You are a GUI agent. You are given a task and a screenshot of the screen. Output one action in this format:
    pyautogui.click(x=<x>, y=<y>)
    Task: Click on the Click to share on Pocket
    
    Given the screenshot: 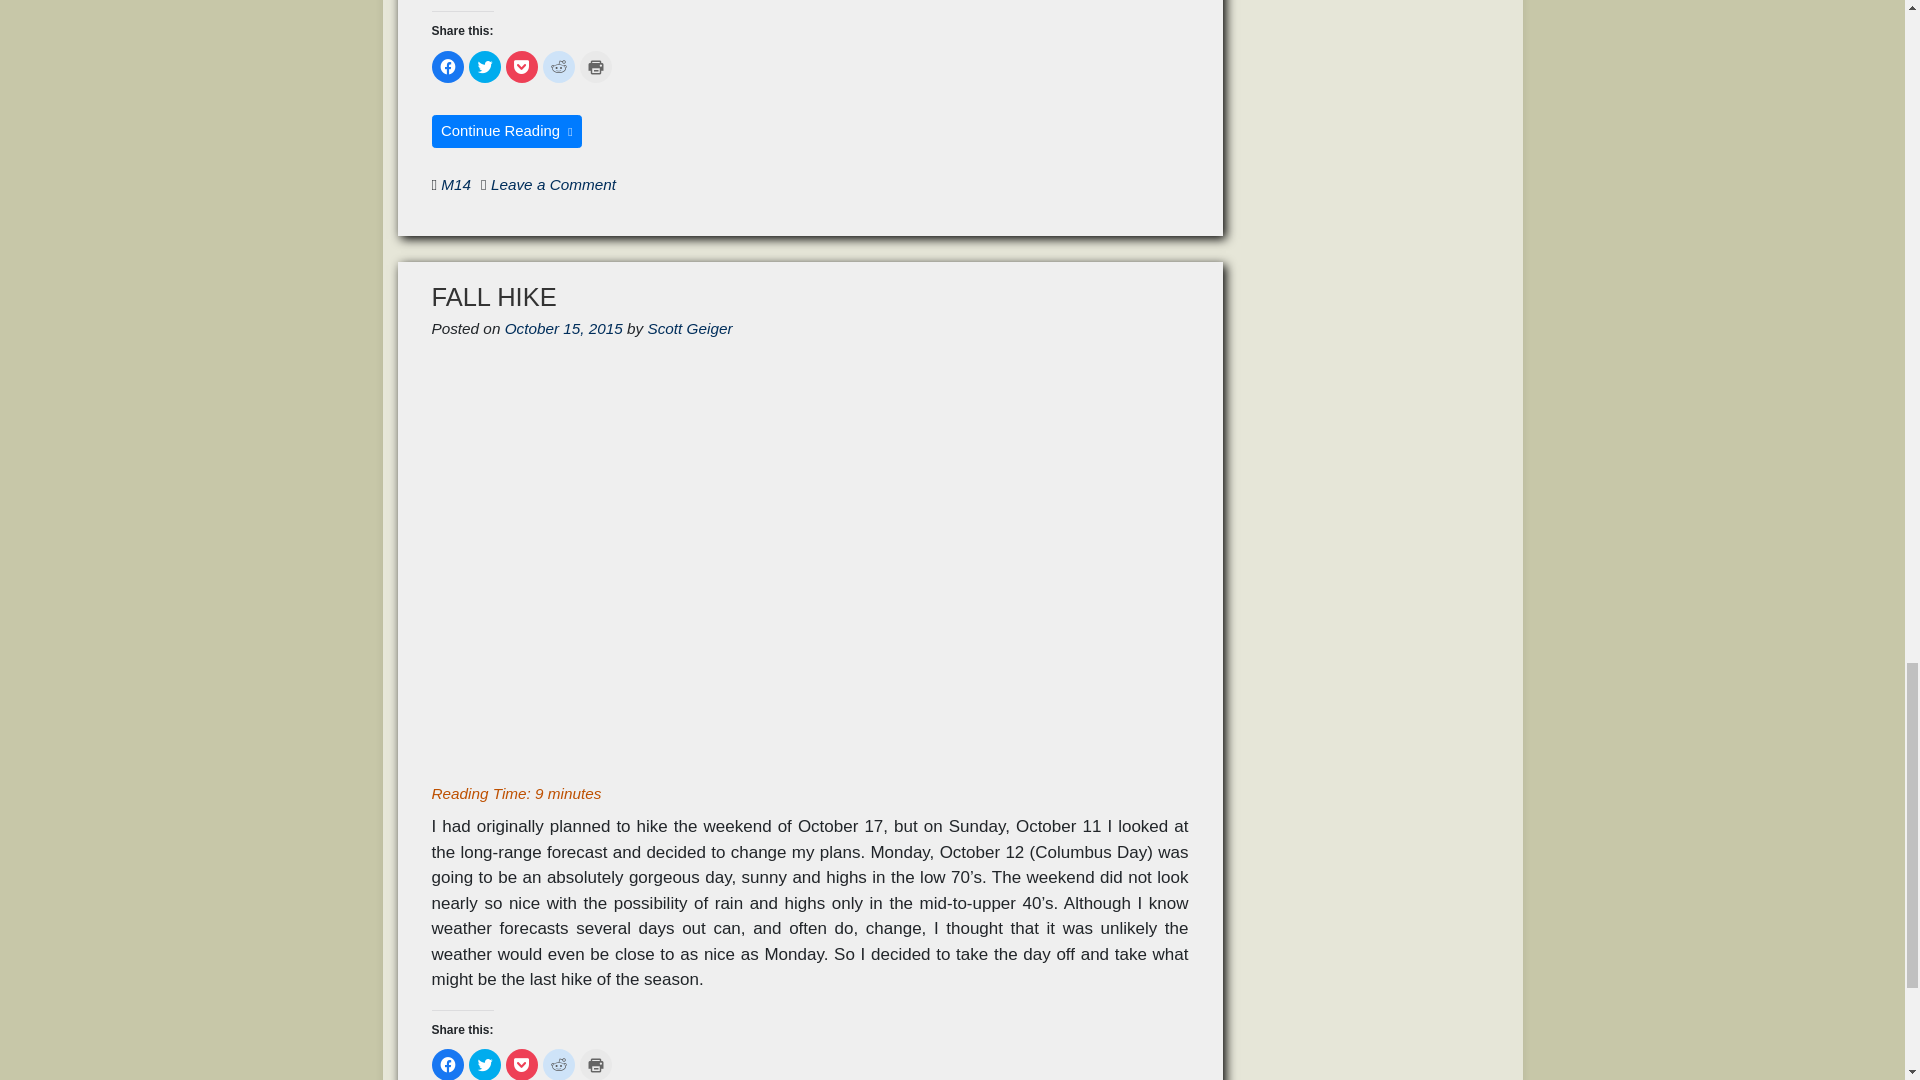 What is the action you would take?
    pyautogui.click(x=522, y=66)
    